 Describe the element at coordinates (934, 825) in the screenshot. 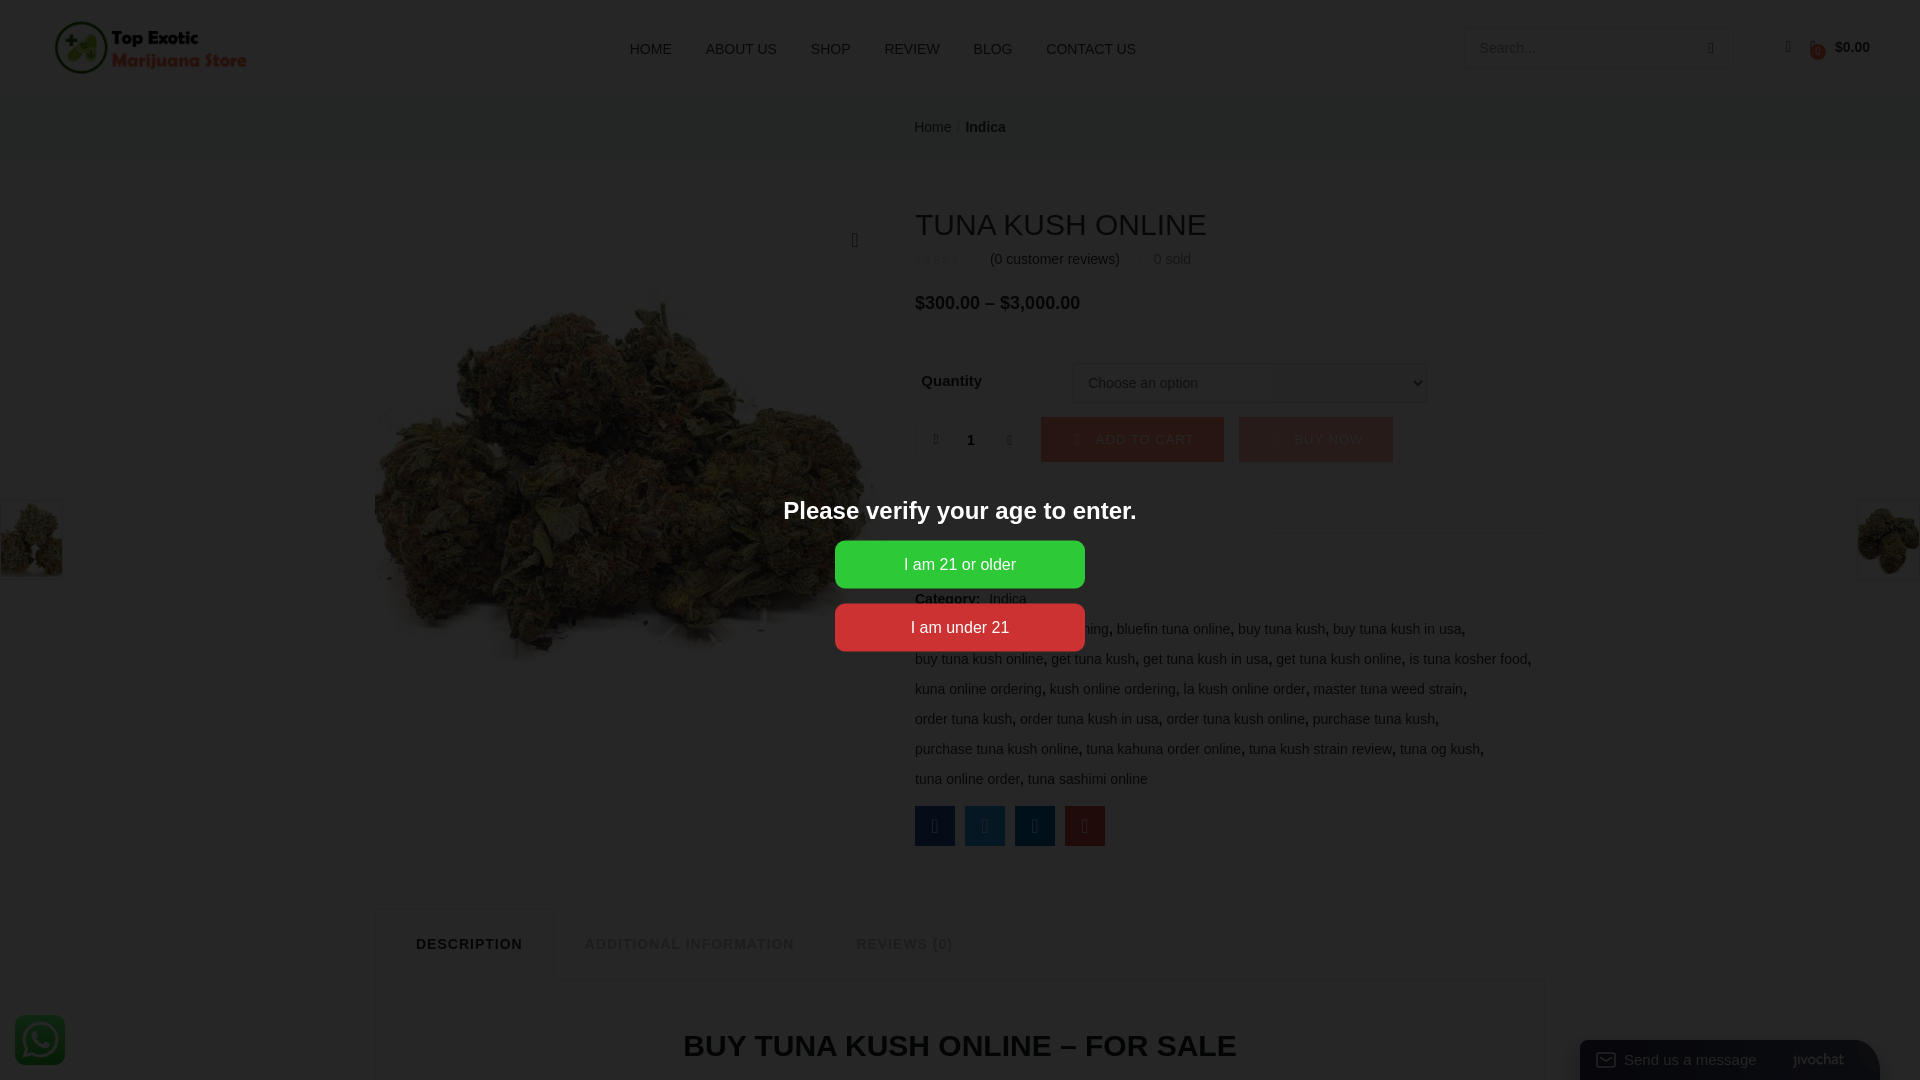

I see `TUNA KUSH ONLINE` at that location.